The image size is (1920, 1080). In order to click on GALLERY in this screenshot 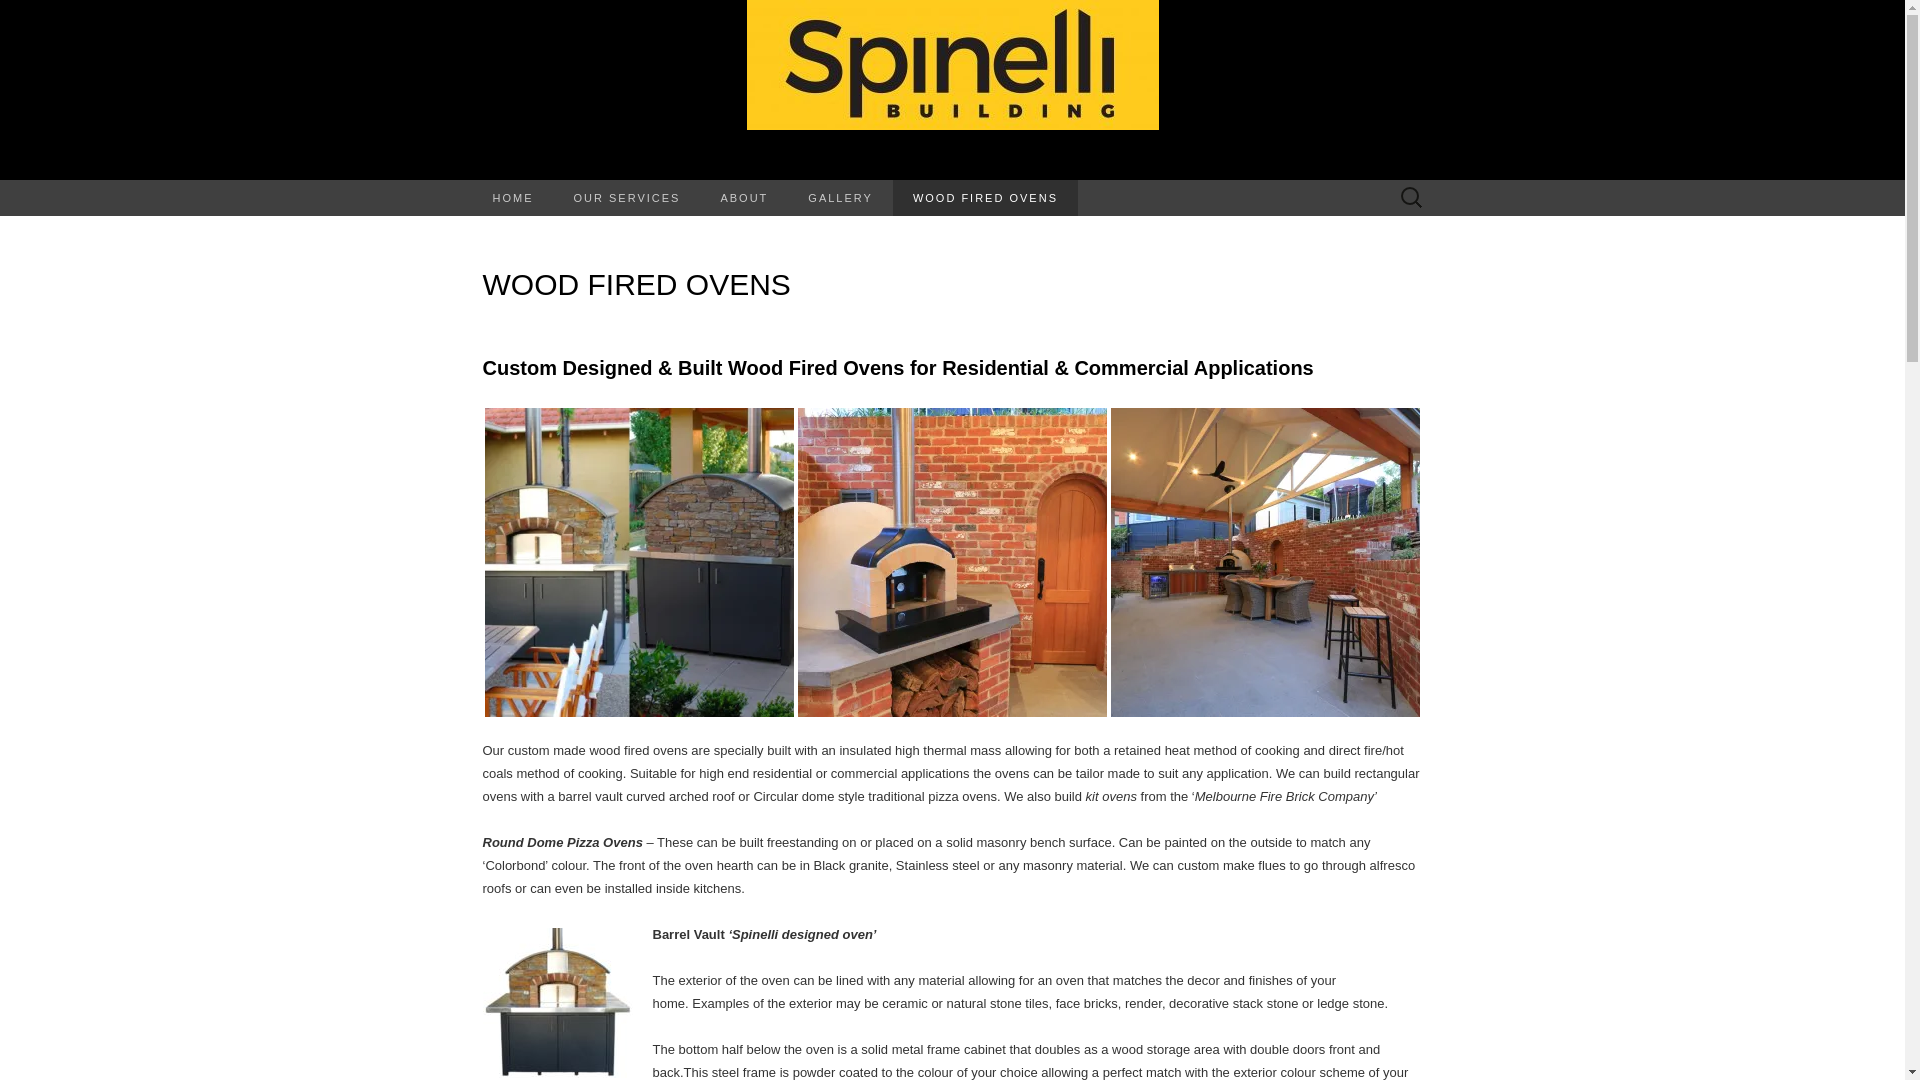, I will do `click(840, 198)`.